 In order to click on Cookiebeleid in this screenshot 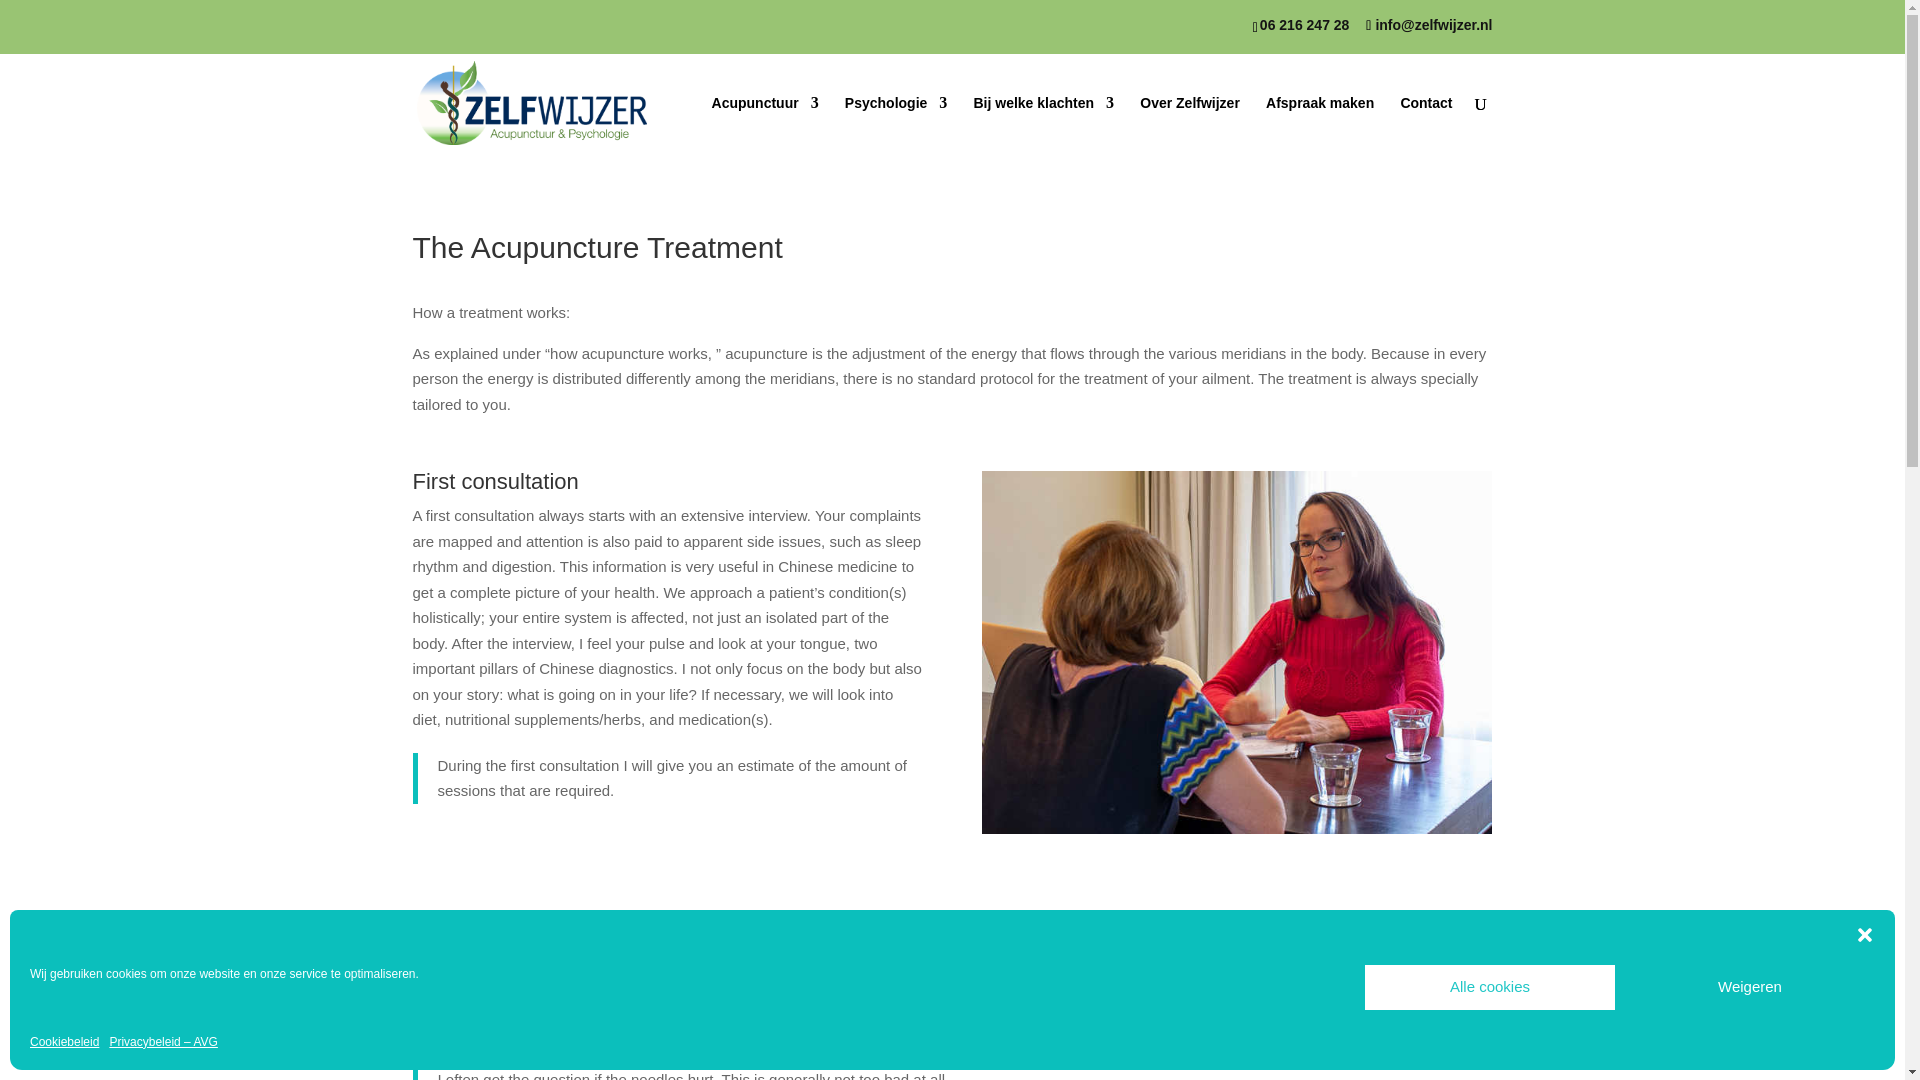, I will do `click(64, 1043)`.